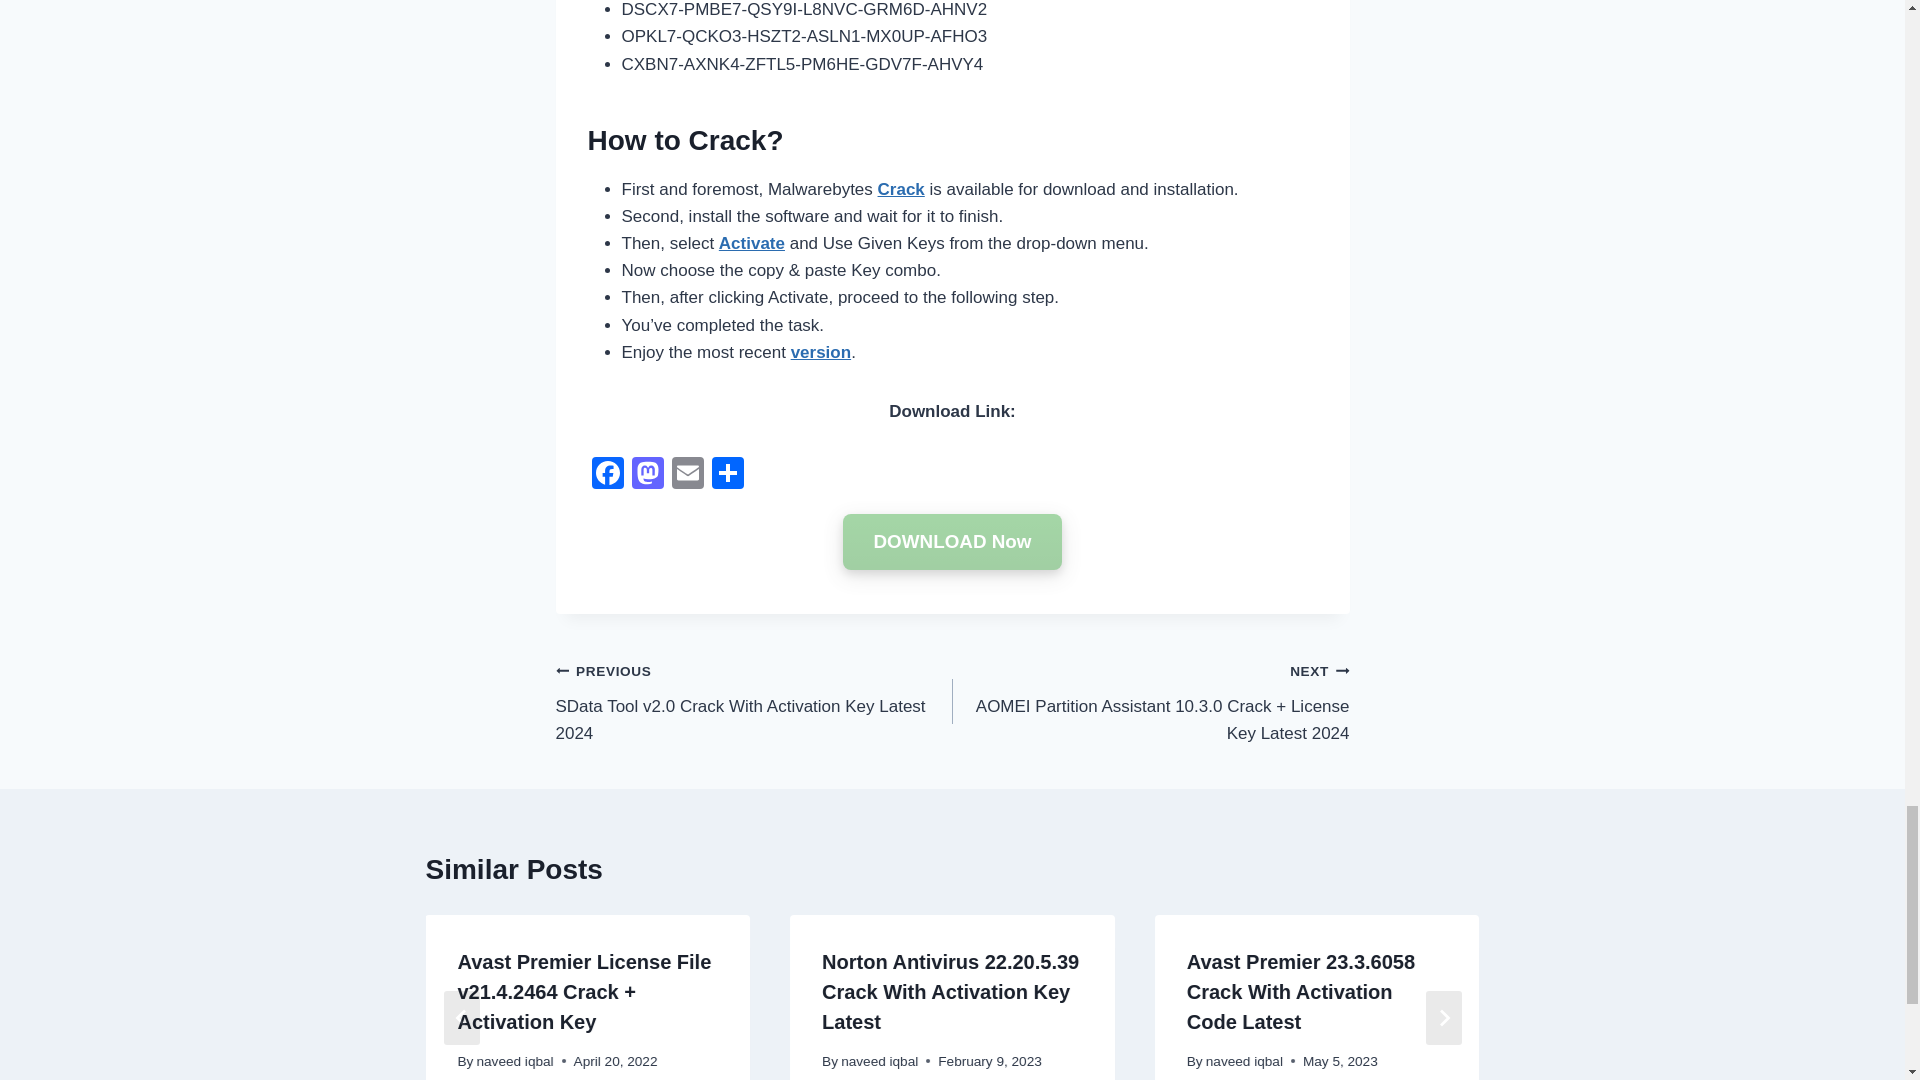 This screenshot has width=1920, height=1080. What do you see at coordinates (648, 474) in the screenshot?
I see `Mastodon` at bounding box center [648, 474].